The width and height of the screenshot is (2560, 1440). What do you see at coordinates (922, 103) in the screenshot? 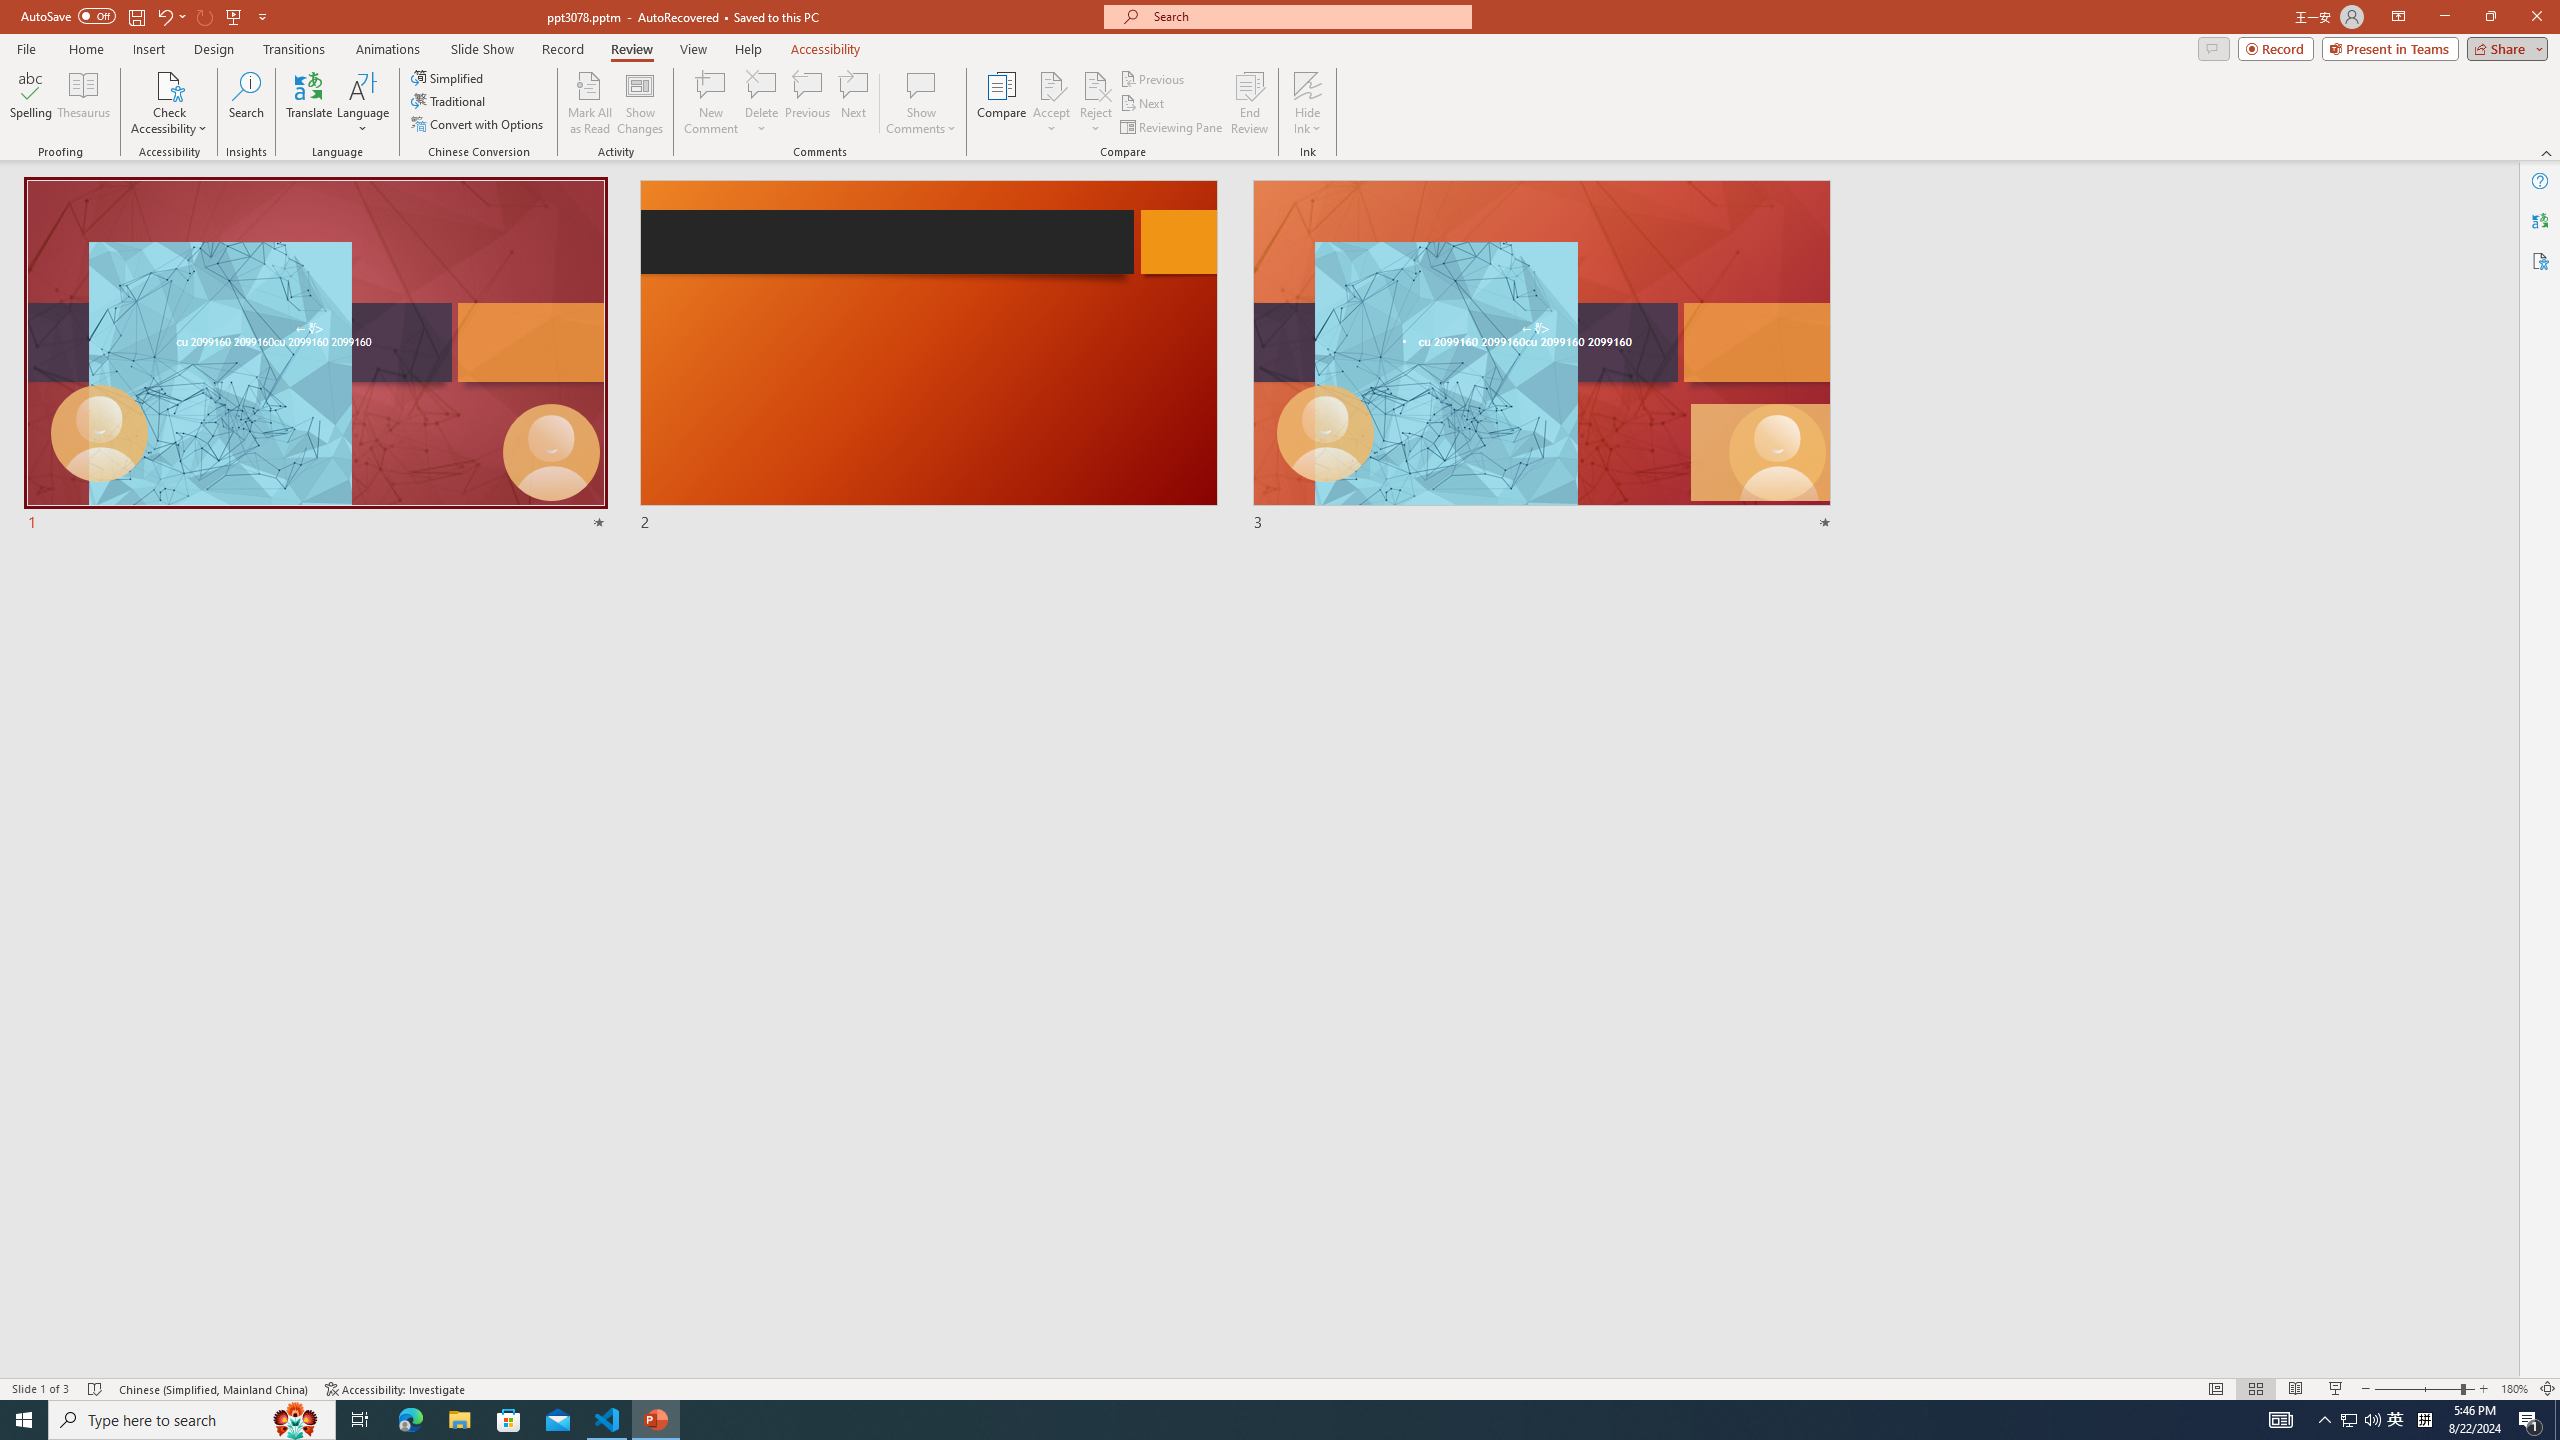
I see `Show Comments` at bounding box center [922, 103].